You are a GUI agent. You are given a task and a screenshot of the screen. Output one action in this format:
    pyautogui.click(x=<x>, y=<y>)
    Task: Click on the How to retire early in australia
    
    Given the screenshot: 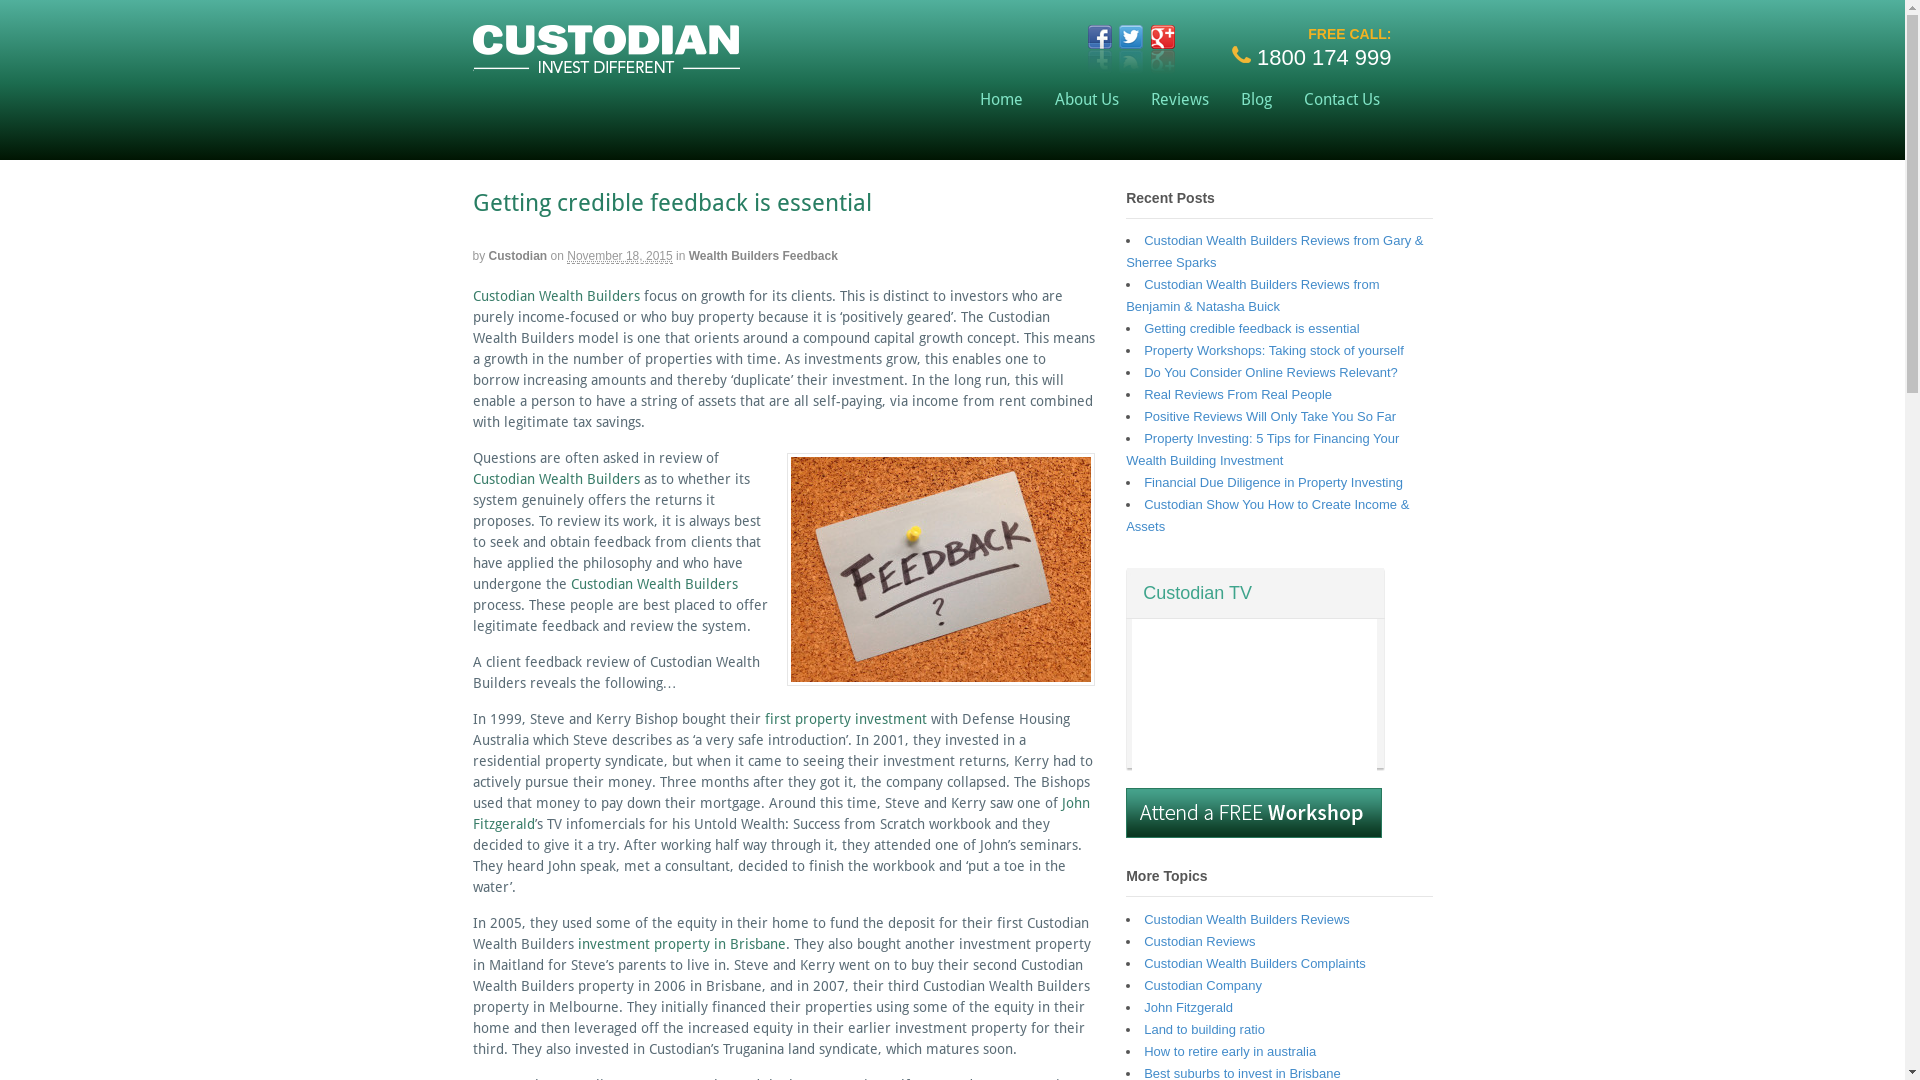 What is the action you would take?
    pyautogui.click(x=1230, y=1052)
    